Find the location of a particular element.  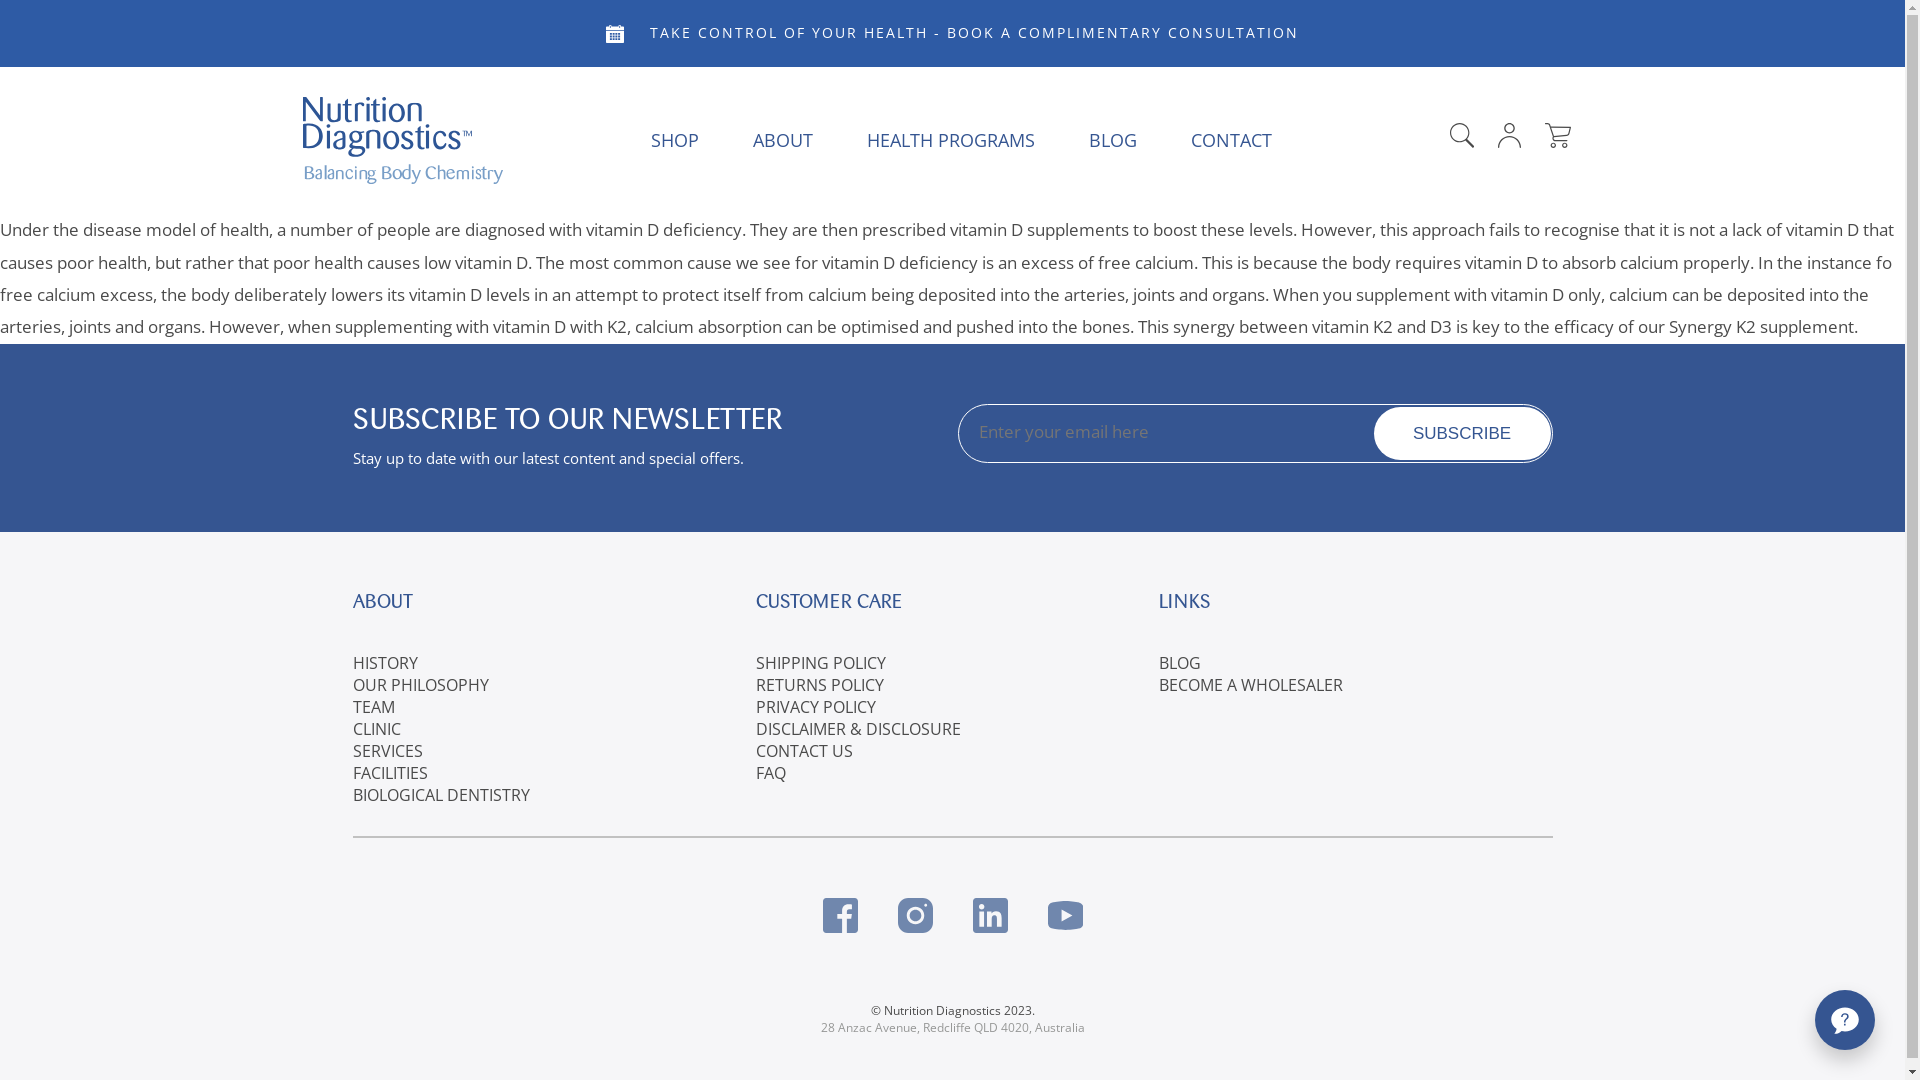

BECOME A WHOLESALER is located at coordinates (1251, 685).